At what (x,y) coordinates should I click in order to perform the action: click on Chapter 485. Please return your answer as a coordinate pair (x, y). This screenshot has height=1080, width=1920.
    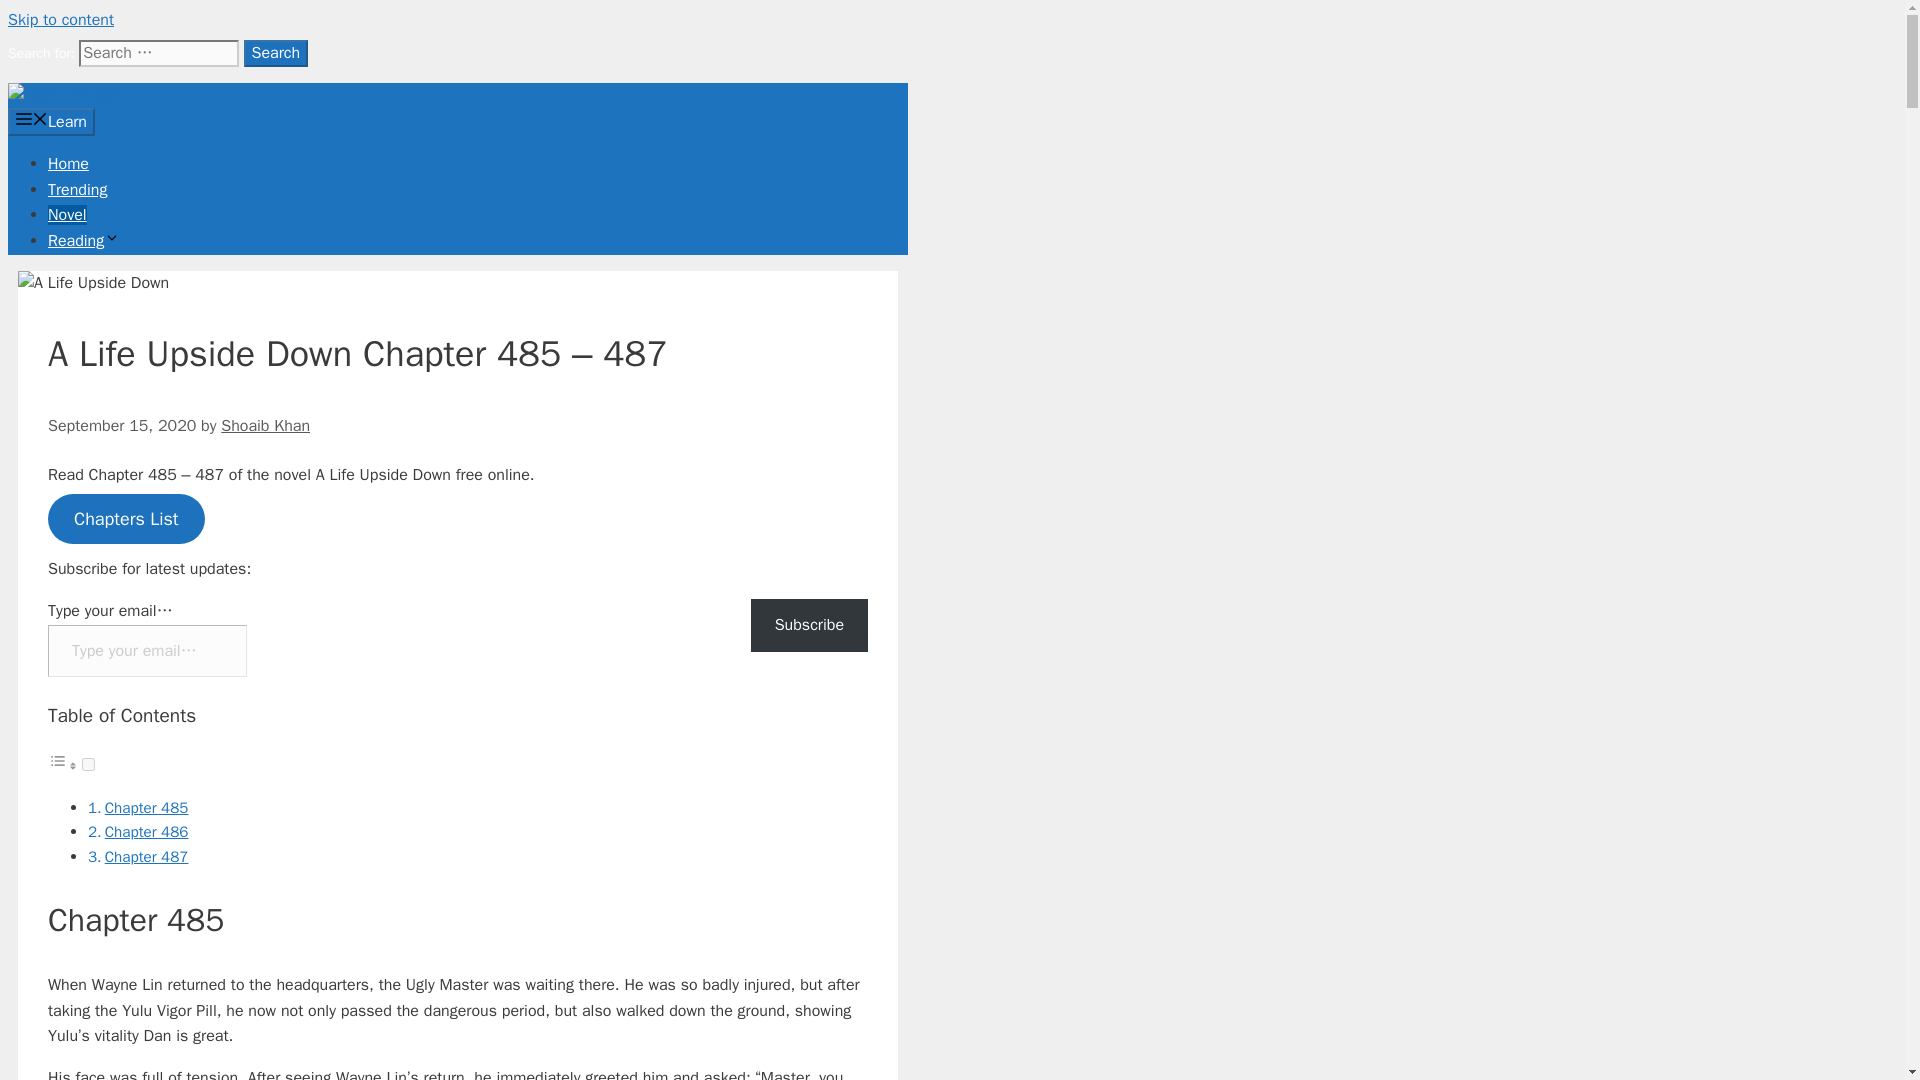
    Looking at the image, I should click on (146, 808).